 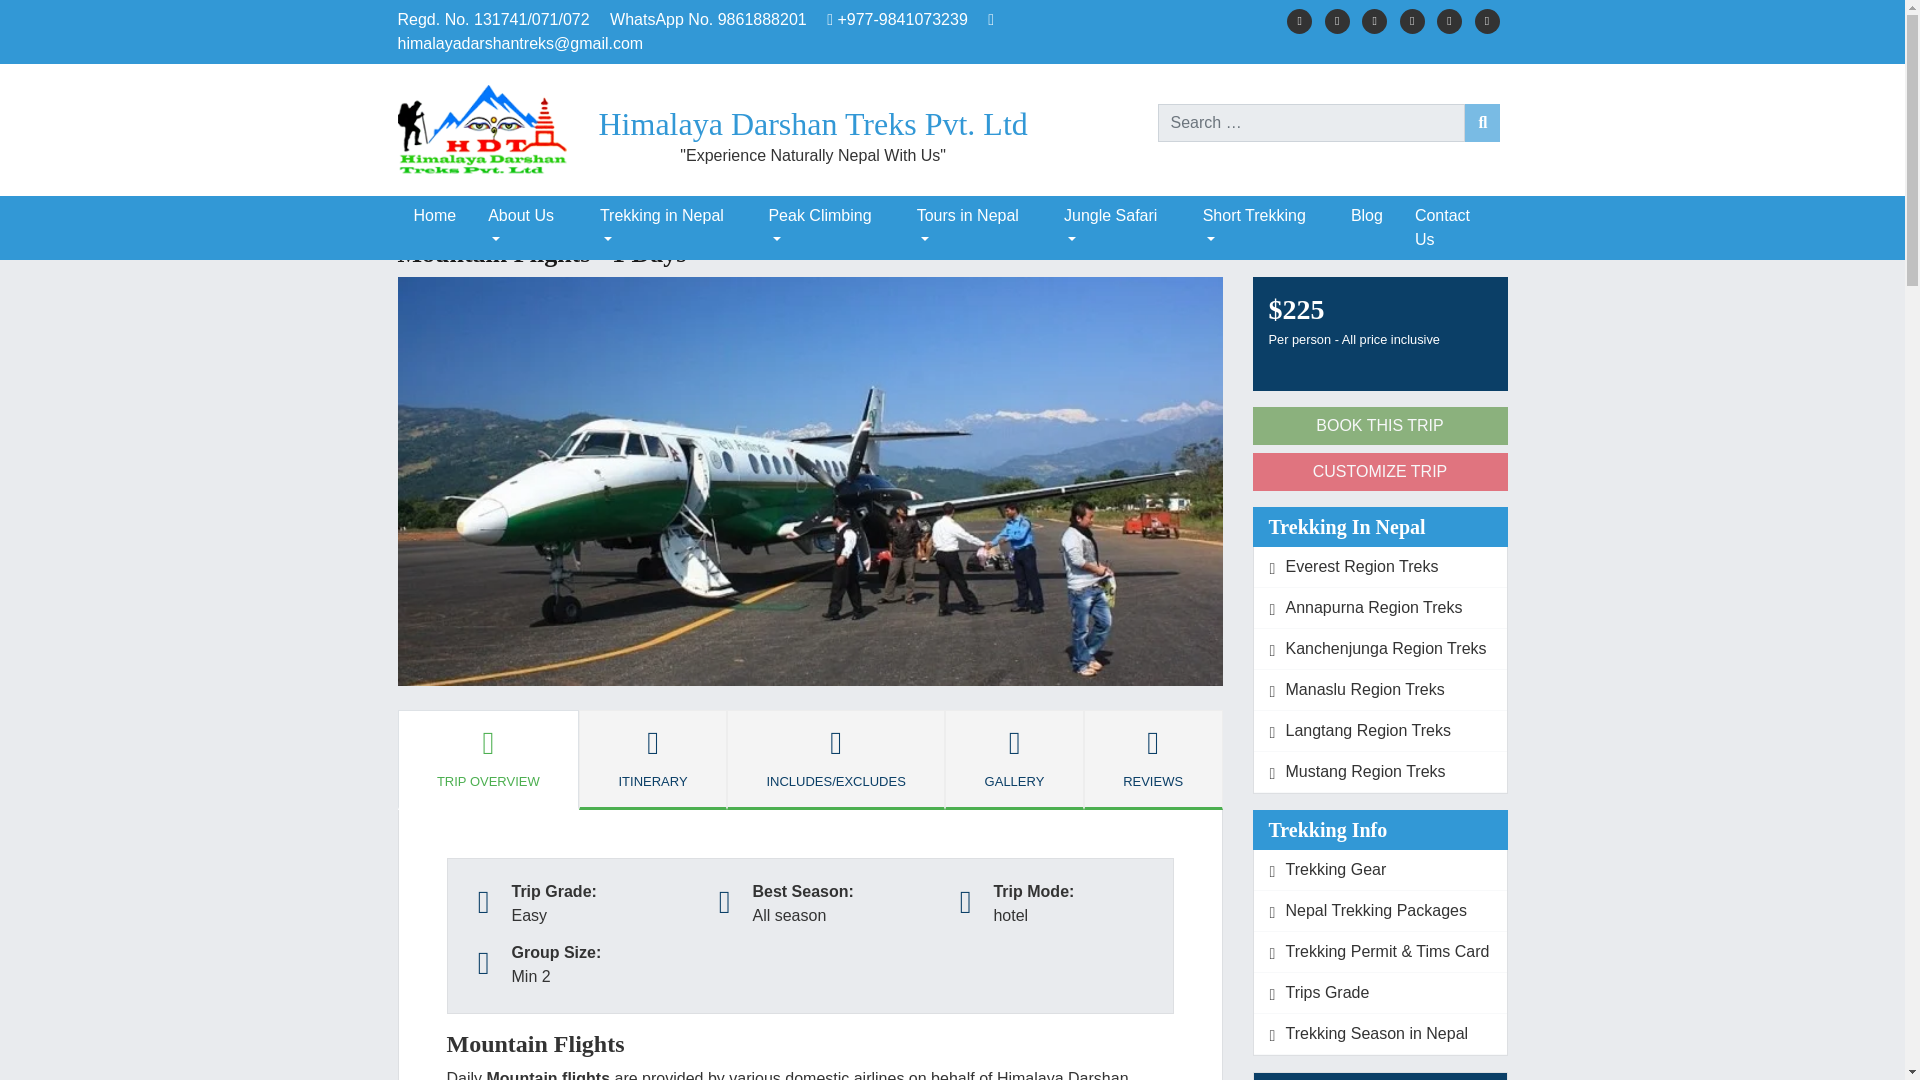 I want to click on About Us, so click(x=528, y=228).